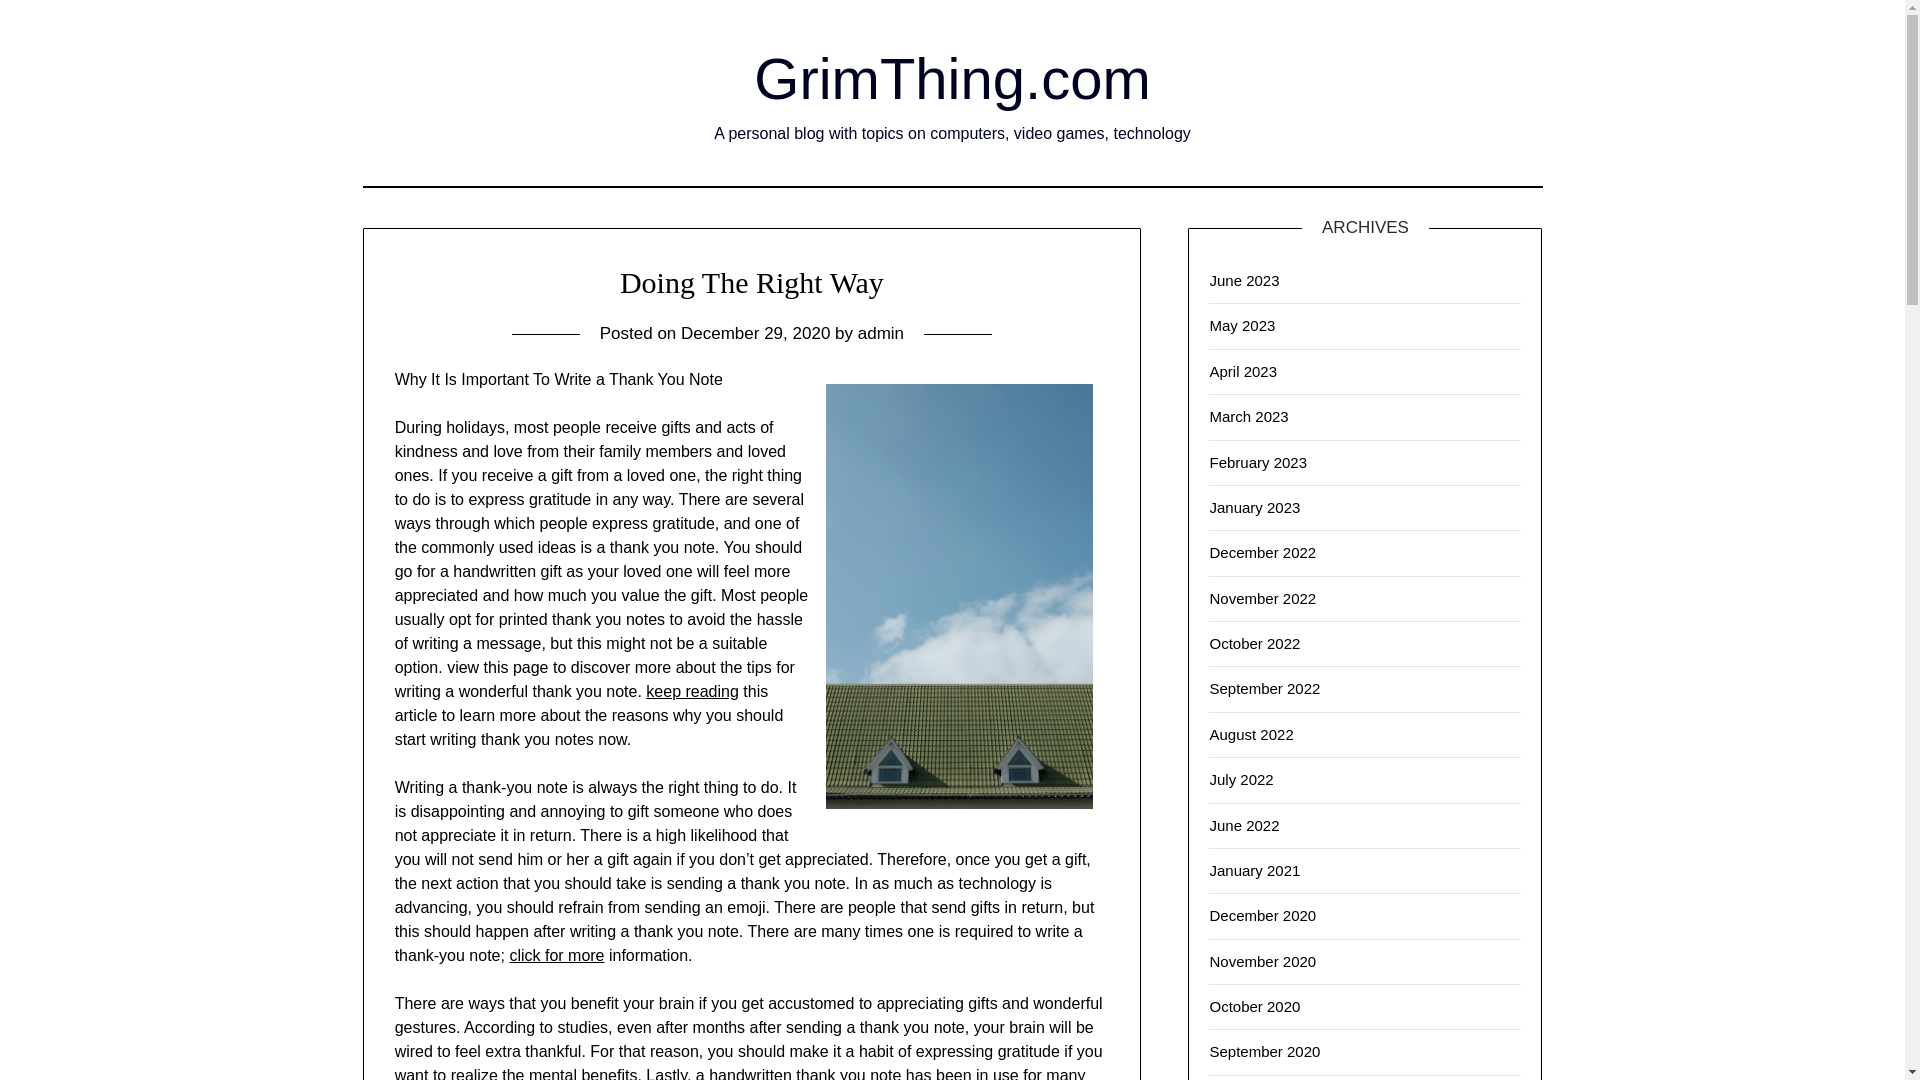 The width and height of the screenshot is (1920, 1080). I want to click on December 2020, so click(1262, 916).